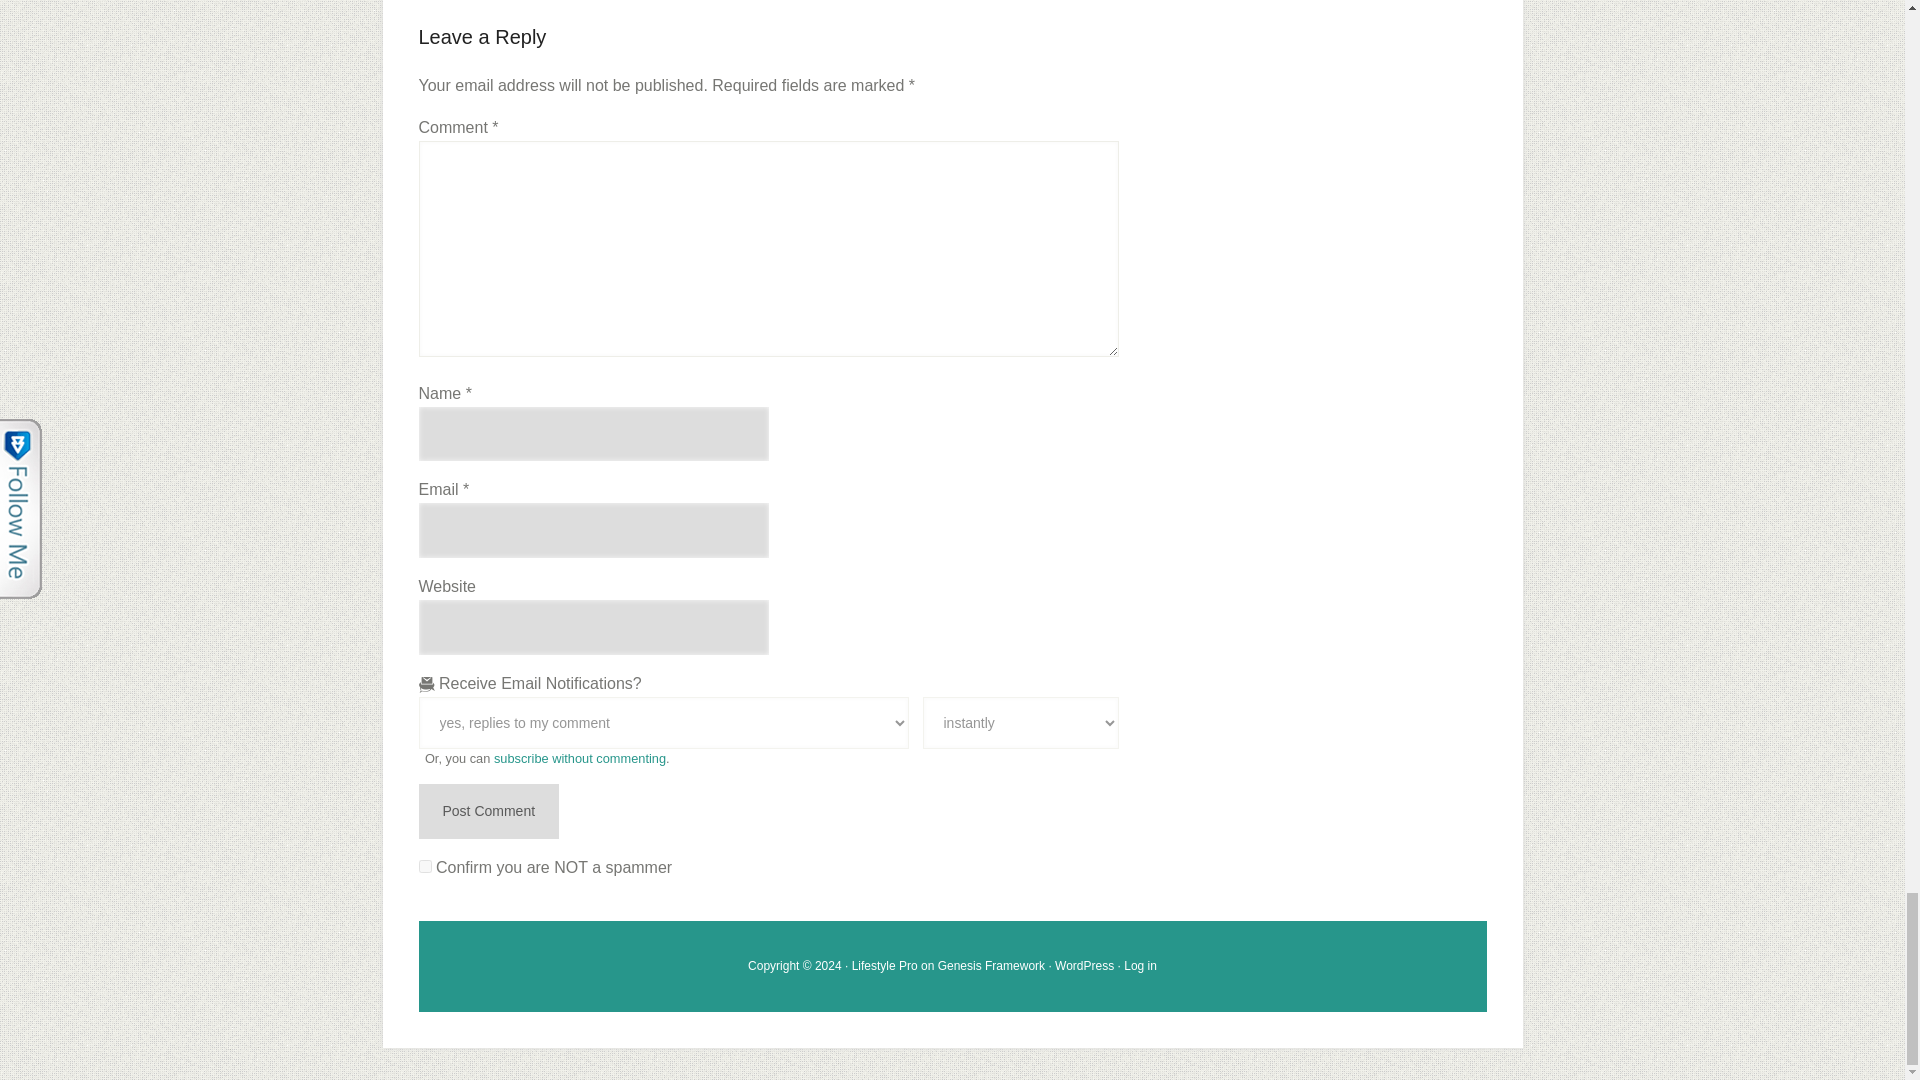 This screenshot has width=1920, height=1080. Describe the element at coordinates (663, 722) in the screenshot. I see `Receive Notifications?` at that location.